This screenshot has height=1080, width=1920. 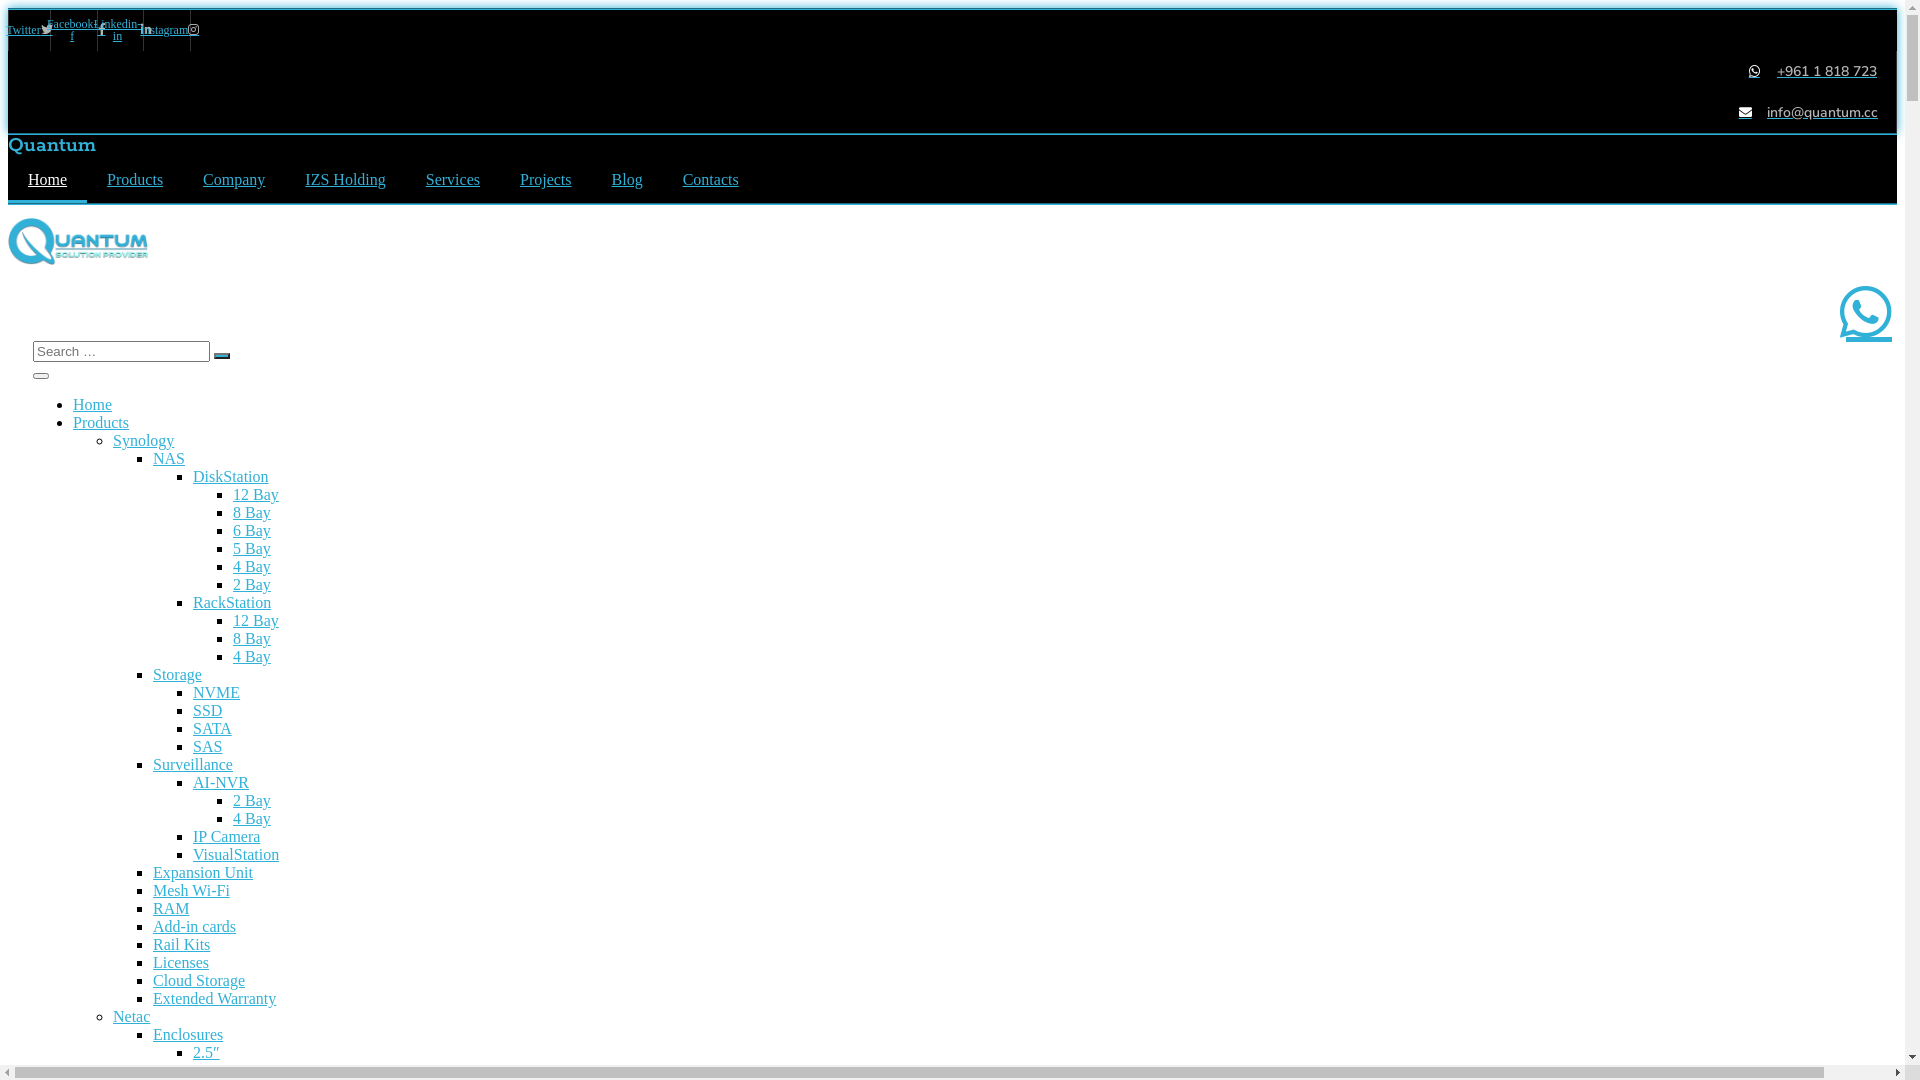 I want to click on Add-in cards, so click(x=194, y=926).